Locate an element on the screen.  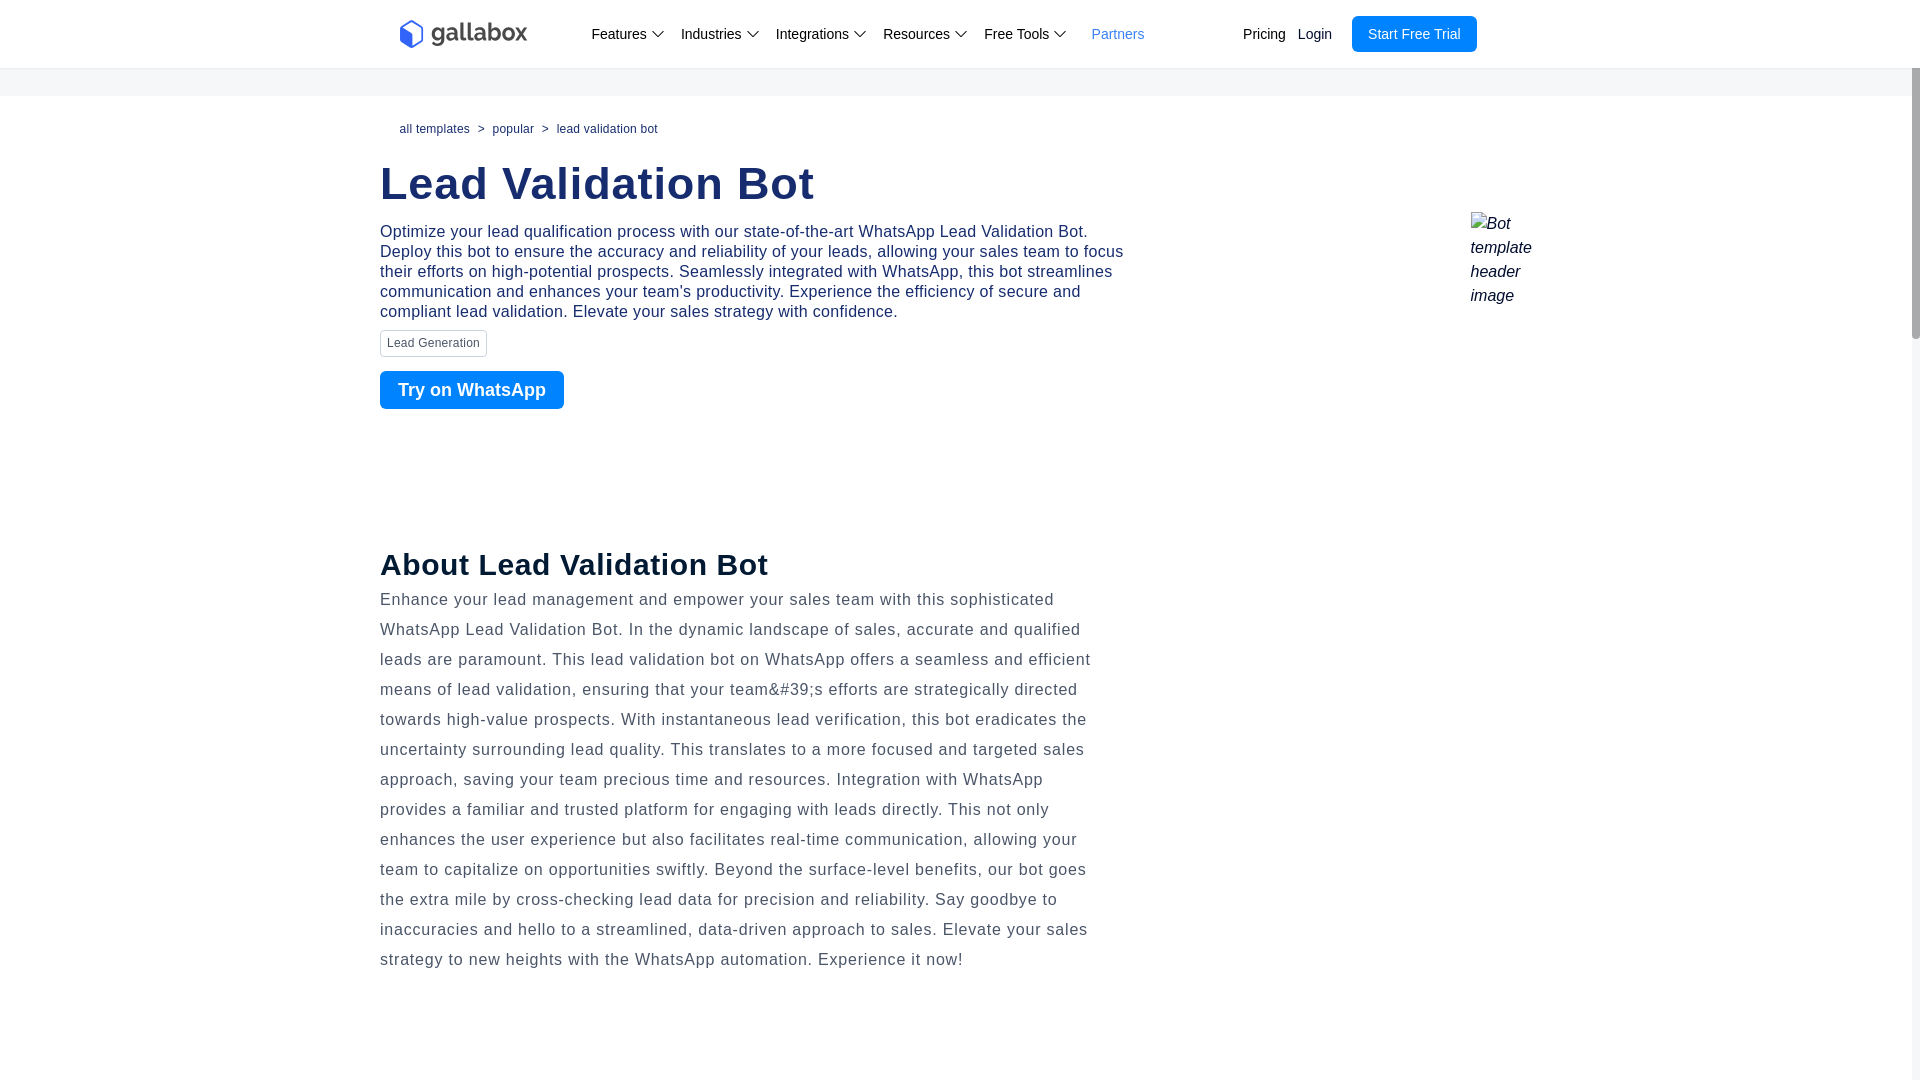
Features is located at coordinates (628, 34).